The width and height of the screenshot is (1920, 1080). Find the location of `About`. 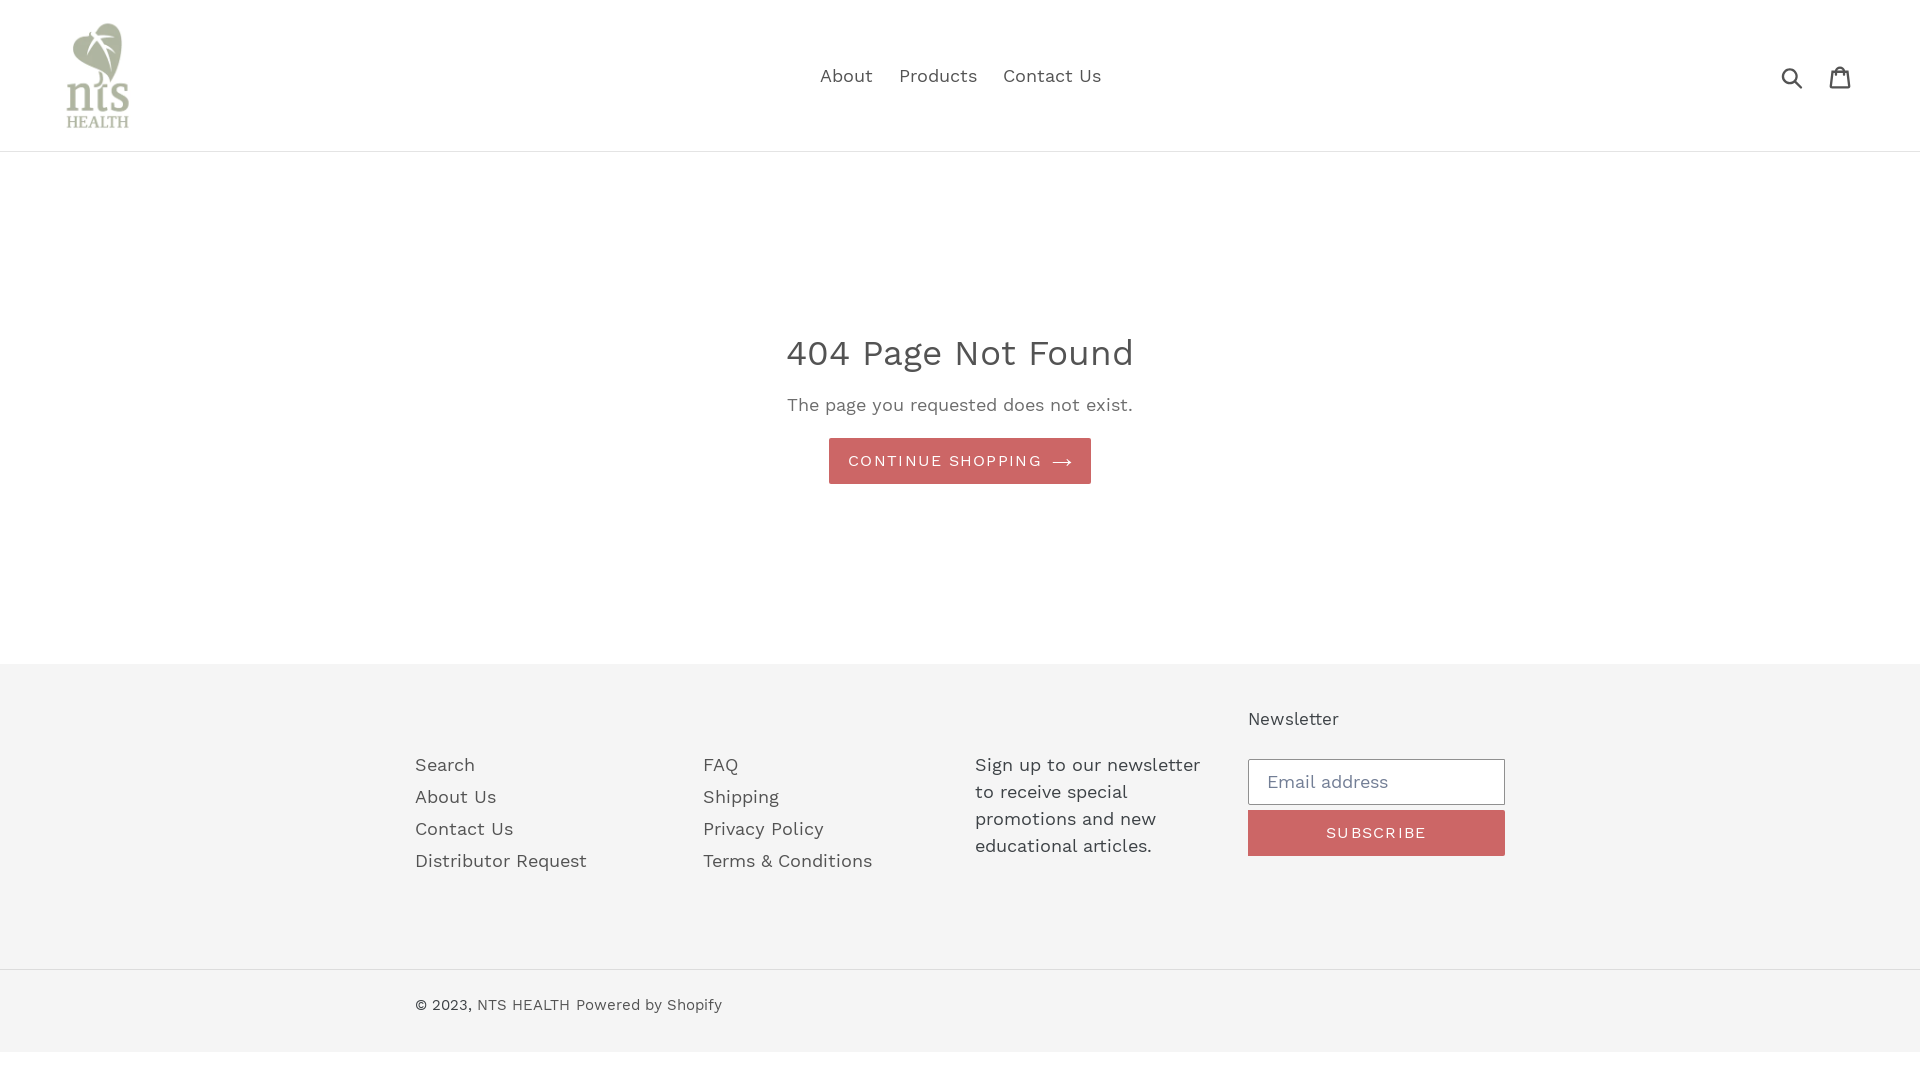

About is located at coordinates (846, 76).